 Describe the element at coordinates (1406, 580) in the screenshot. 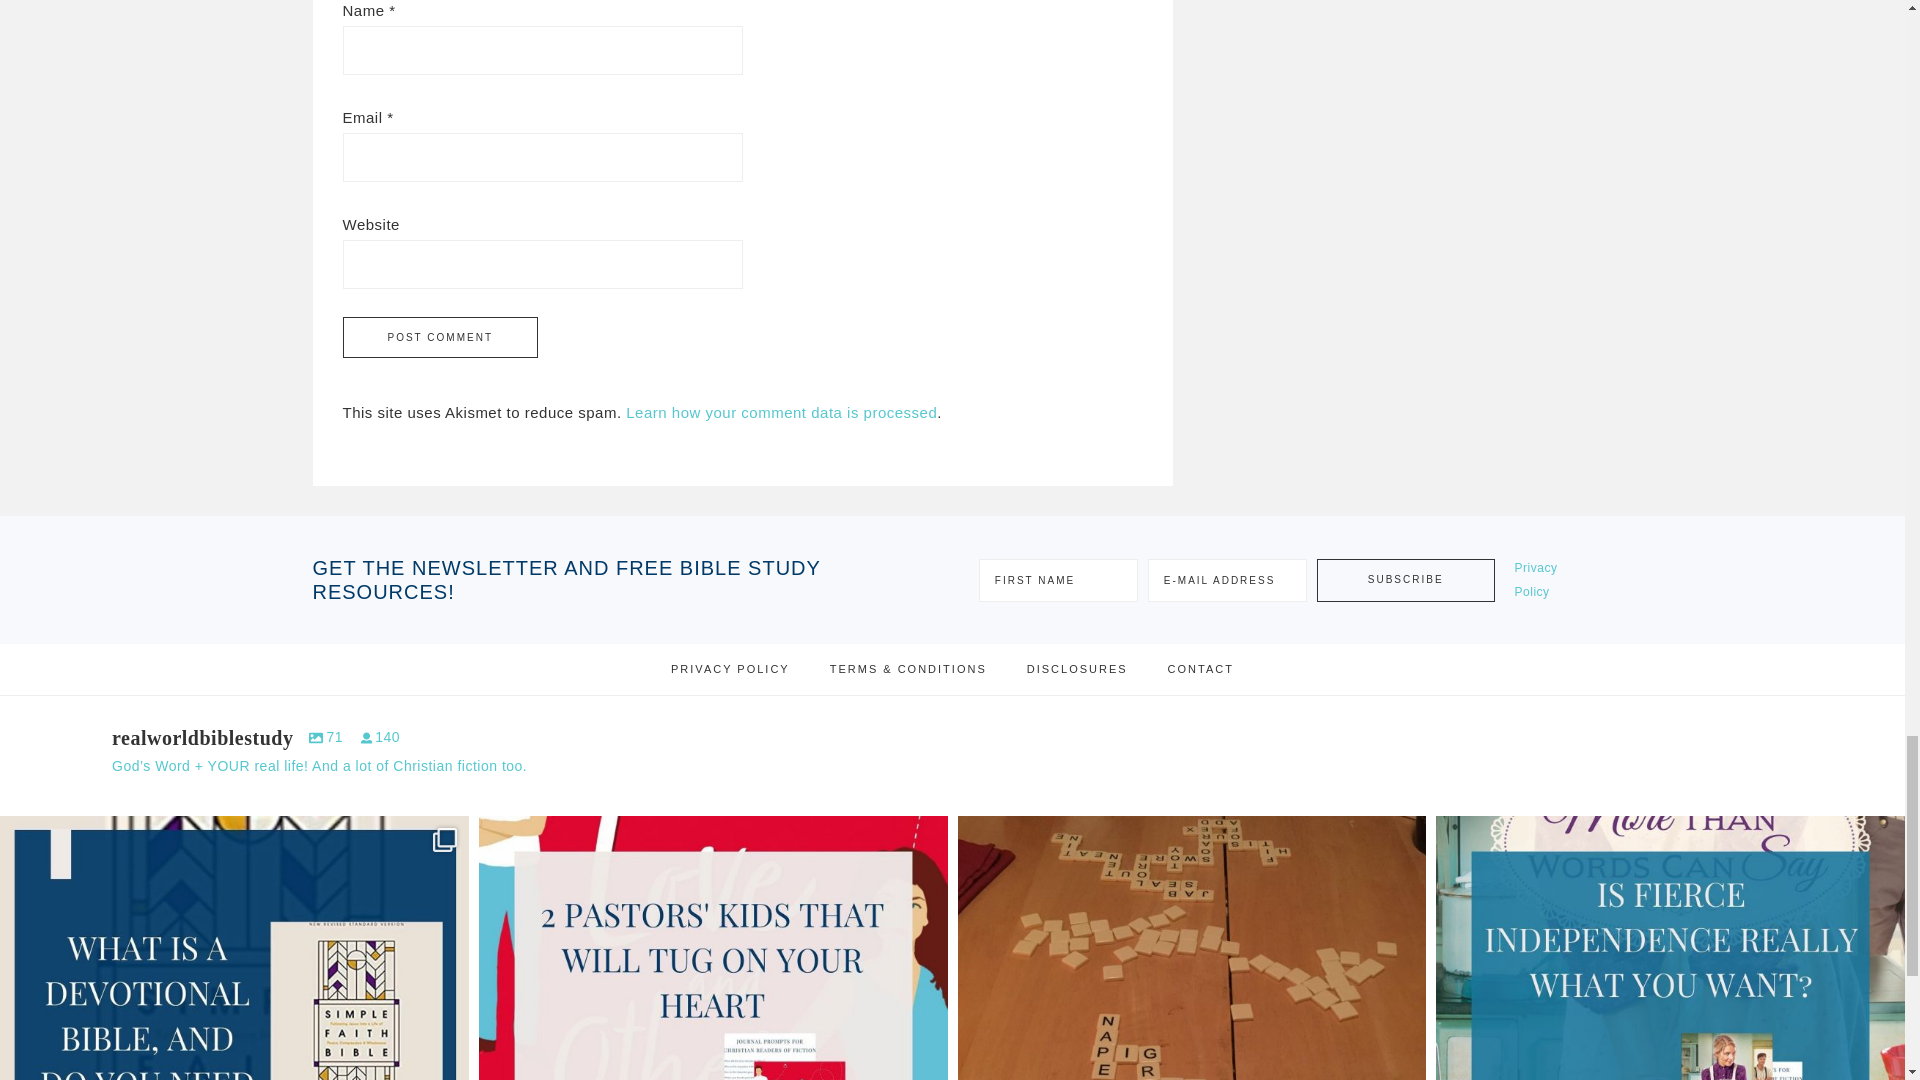

I see `Subscribe` at that location.